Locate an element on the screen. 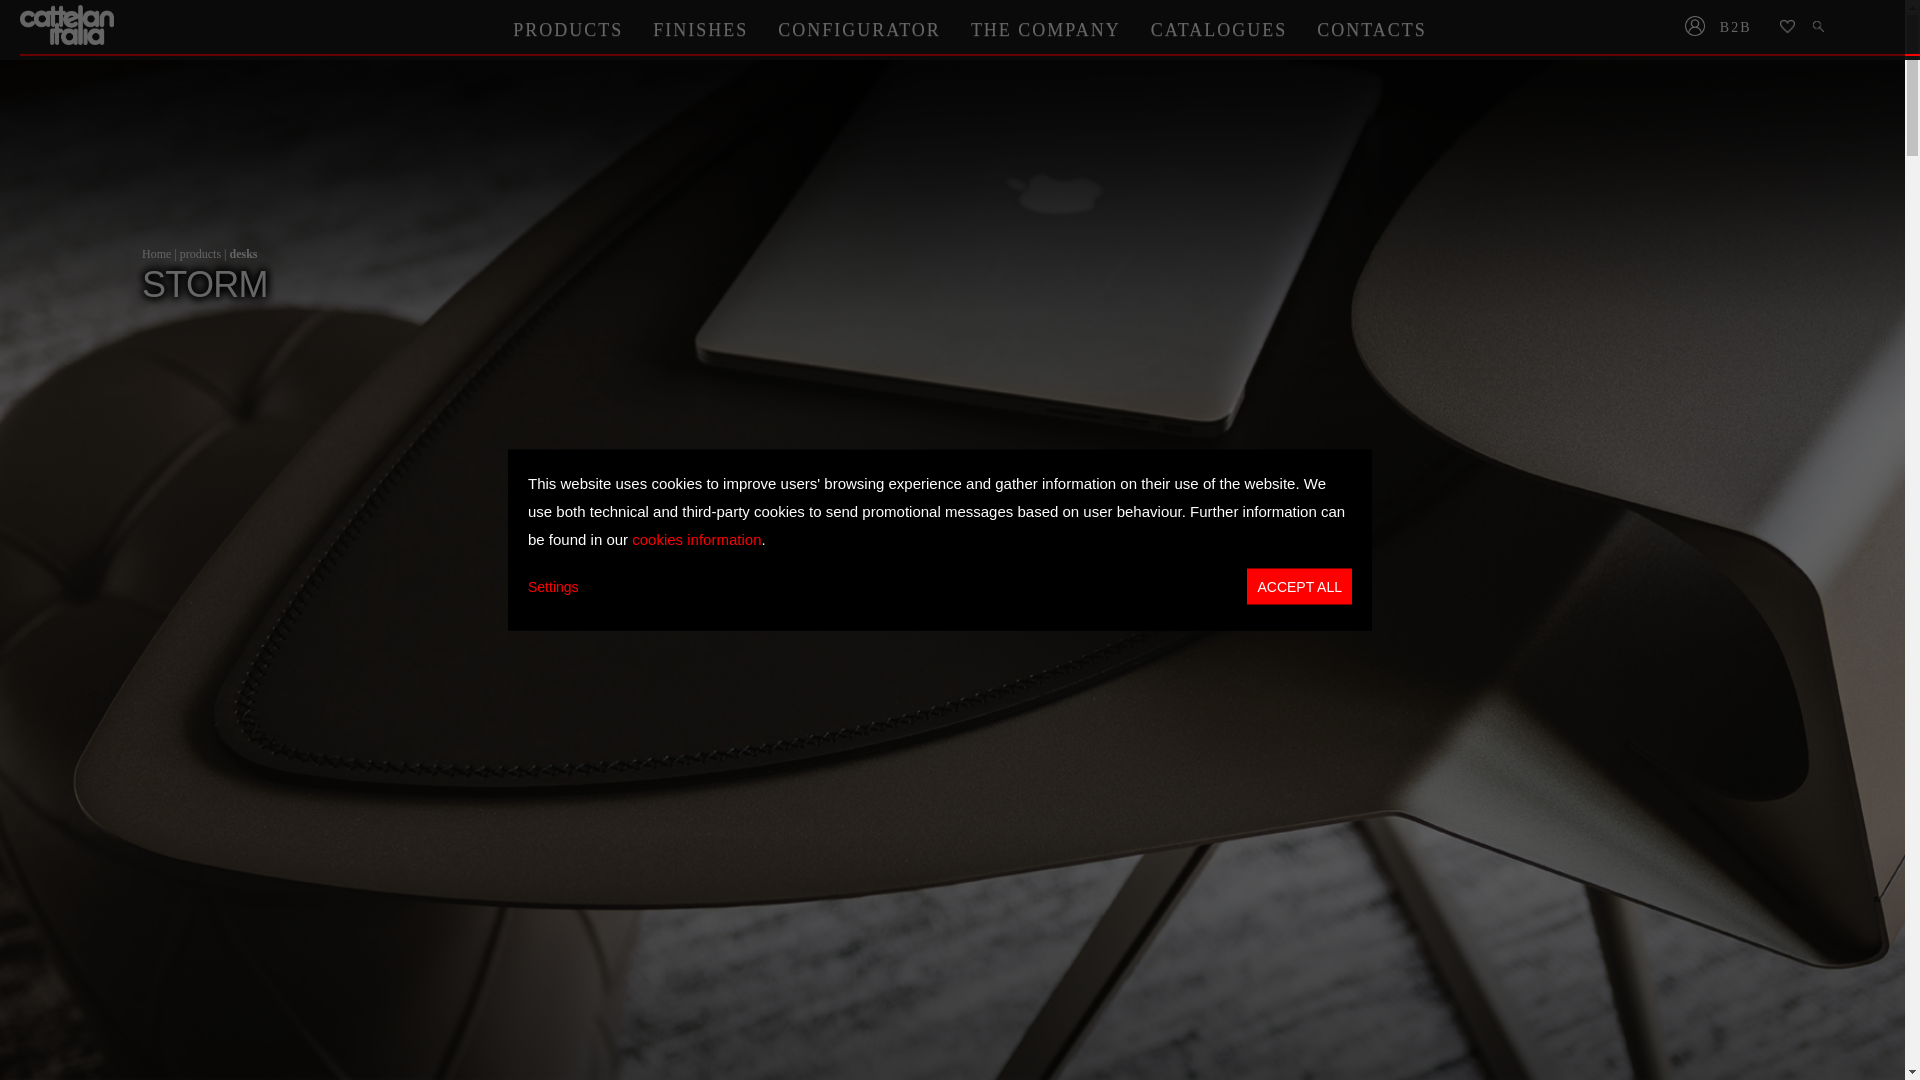 The width and height of the screenshot is (1920, 1080). Login is located at coordinates (1694, 28).